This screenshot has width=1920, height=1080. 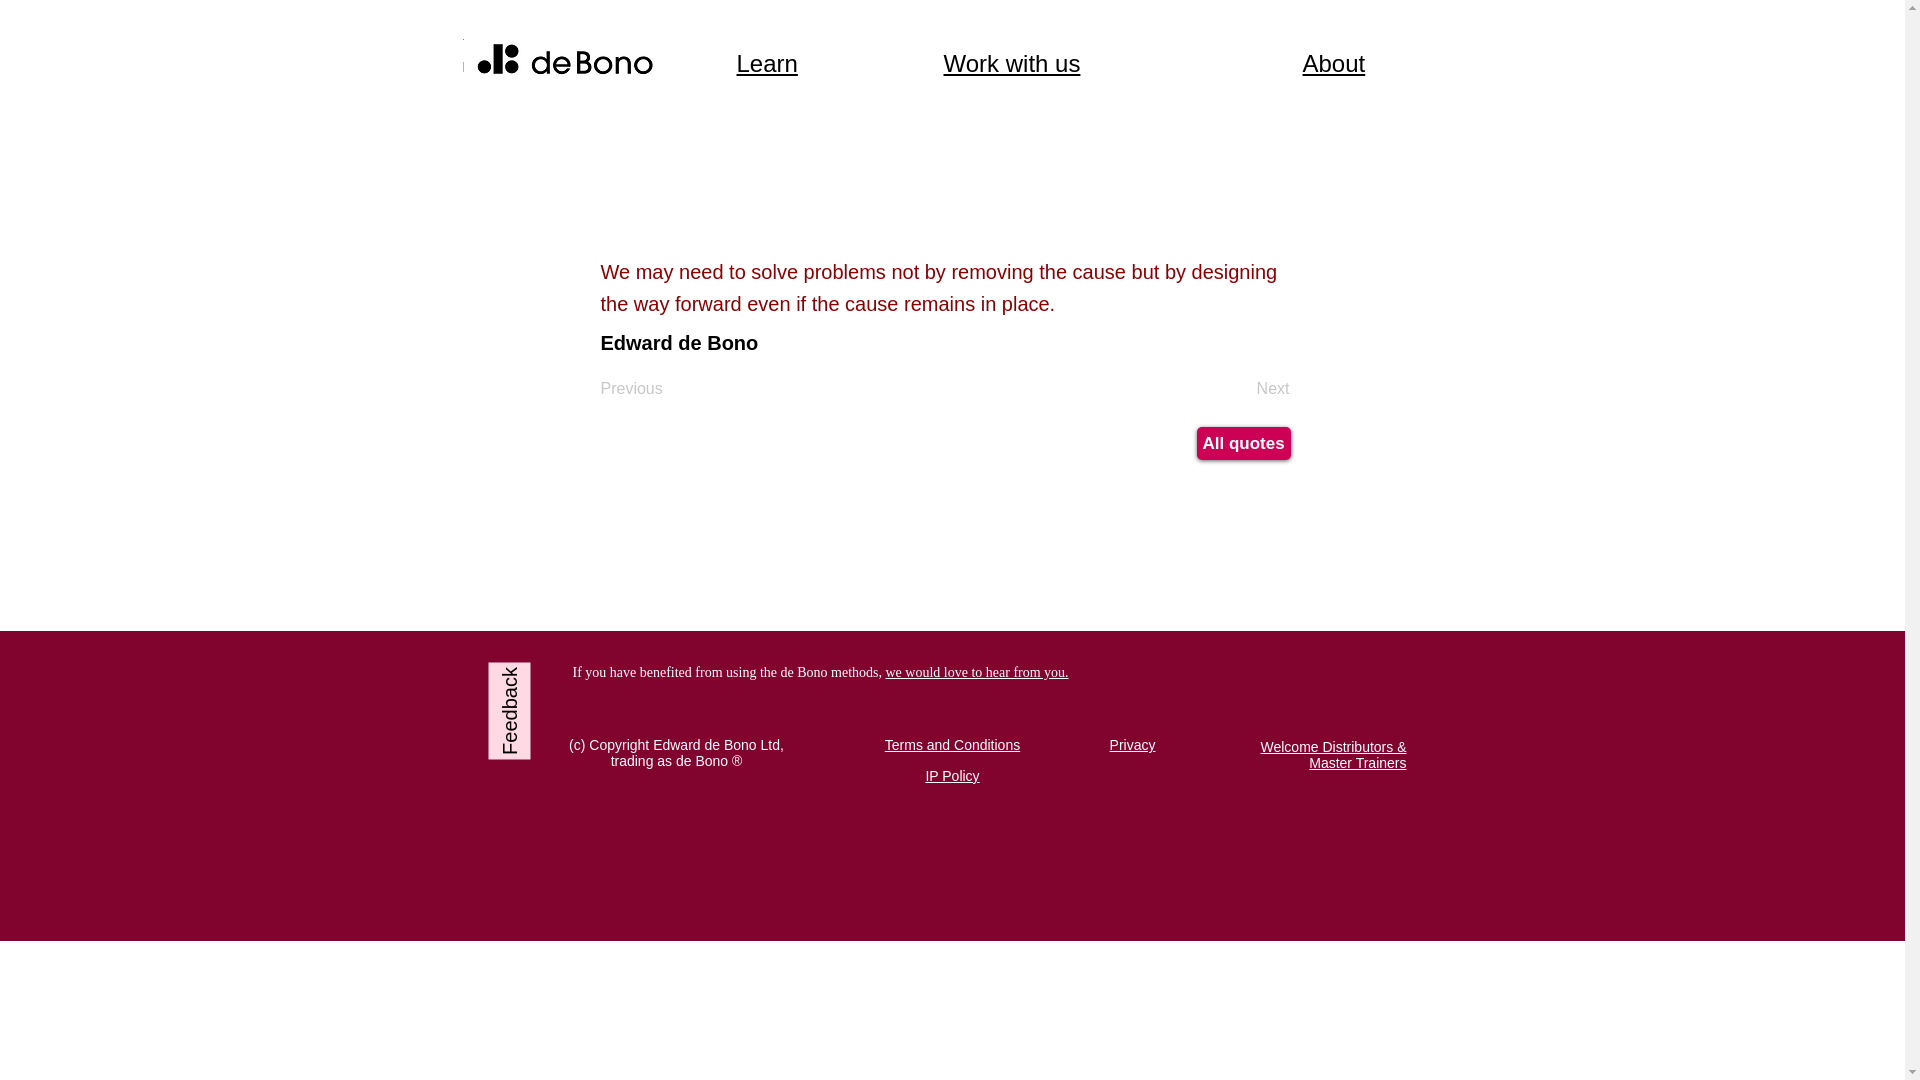 What do you see at coordinates (491, 35) in the screenshot?
I see `News` at bounding box center [491, 35].